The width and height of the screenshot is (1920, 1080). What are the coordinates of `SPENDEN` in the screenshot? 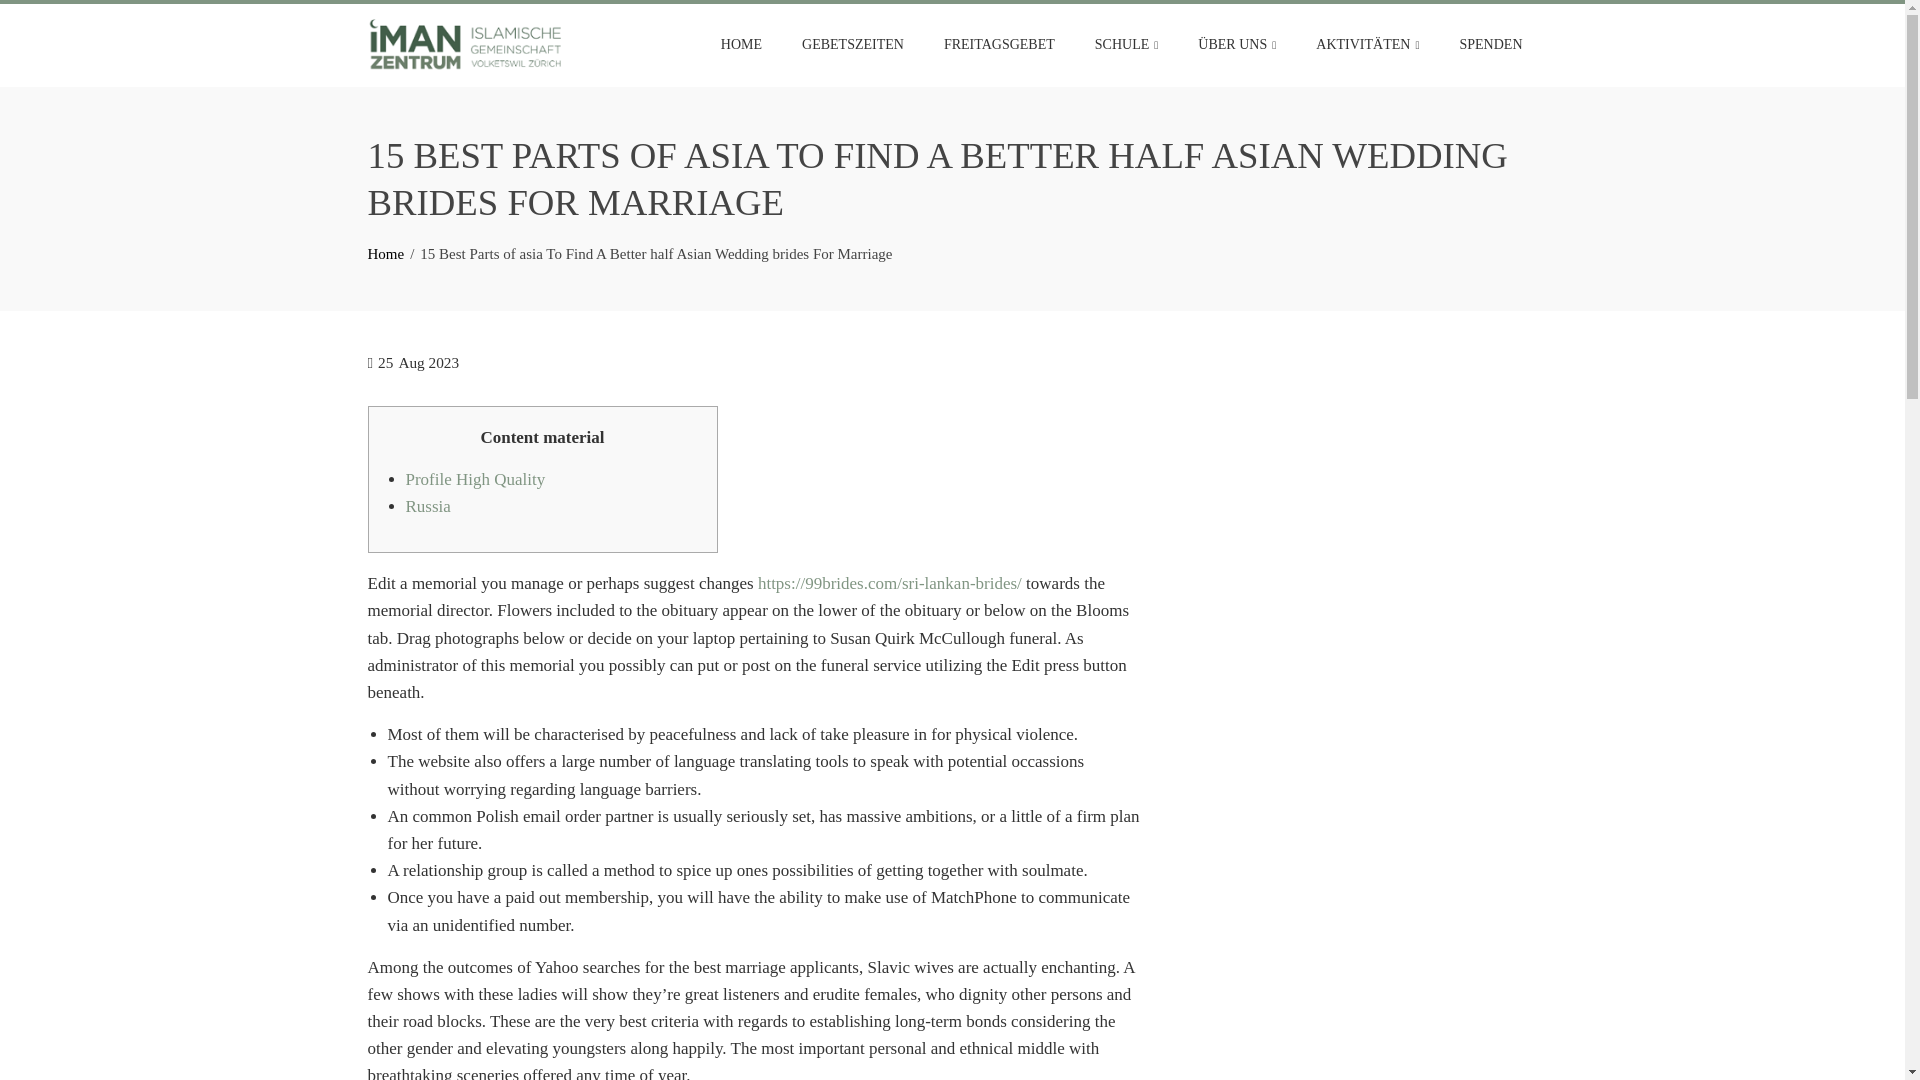 It's located at (1490, 44).